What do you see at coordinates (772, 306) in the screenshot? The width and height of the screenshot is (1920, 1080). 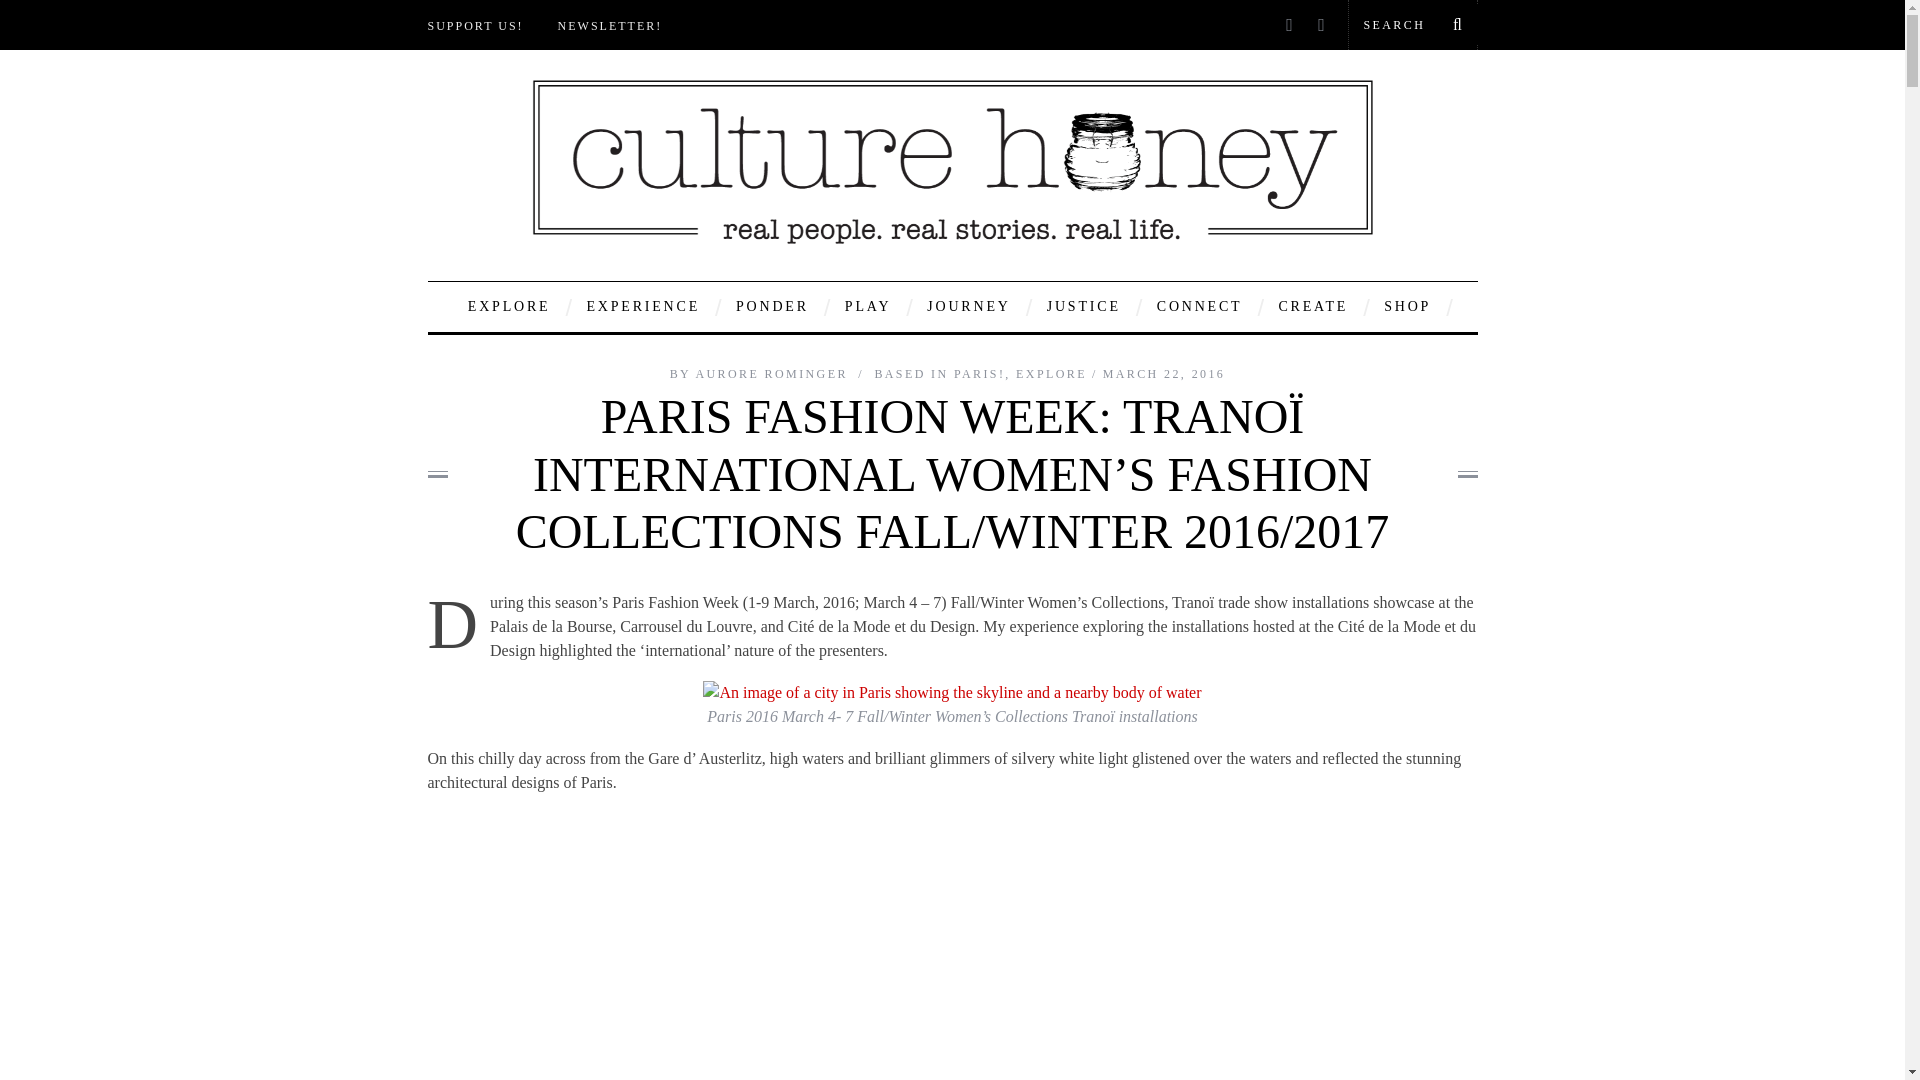 I see `PONDER` at bounding box center [772, 306].